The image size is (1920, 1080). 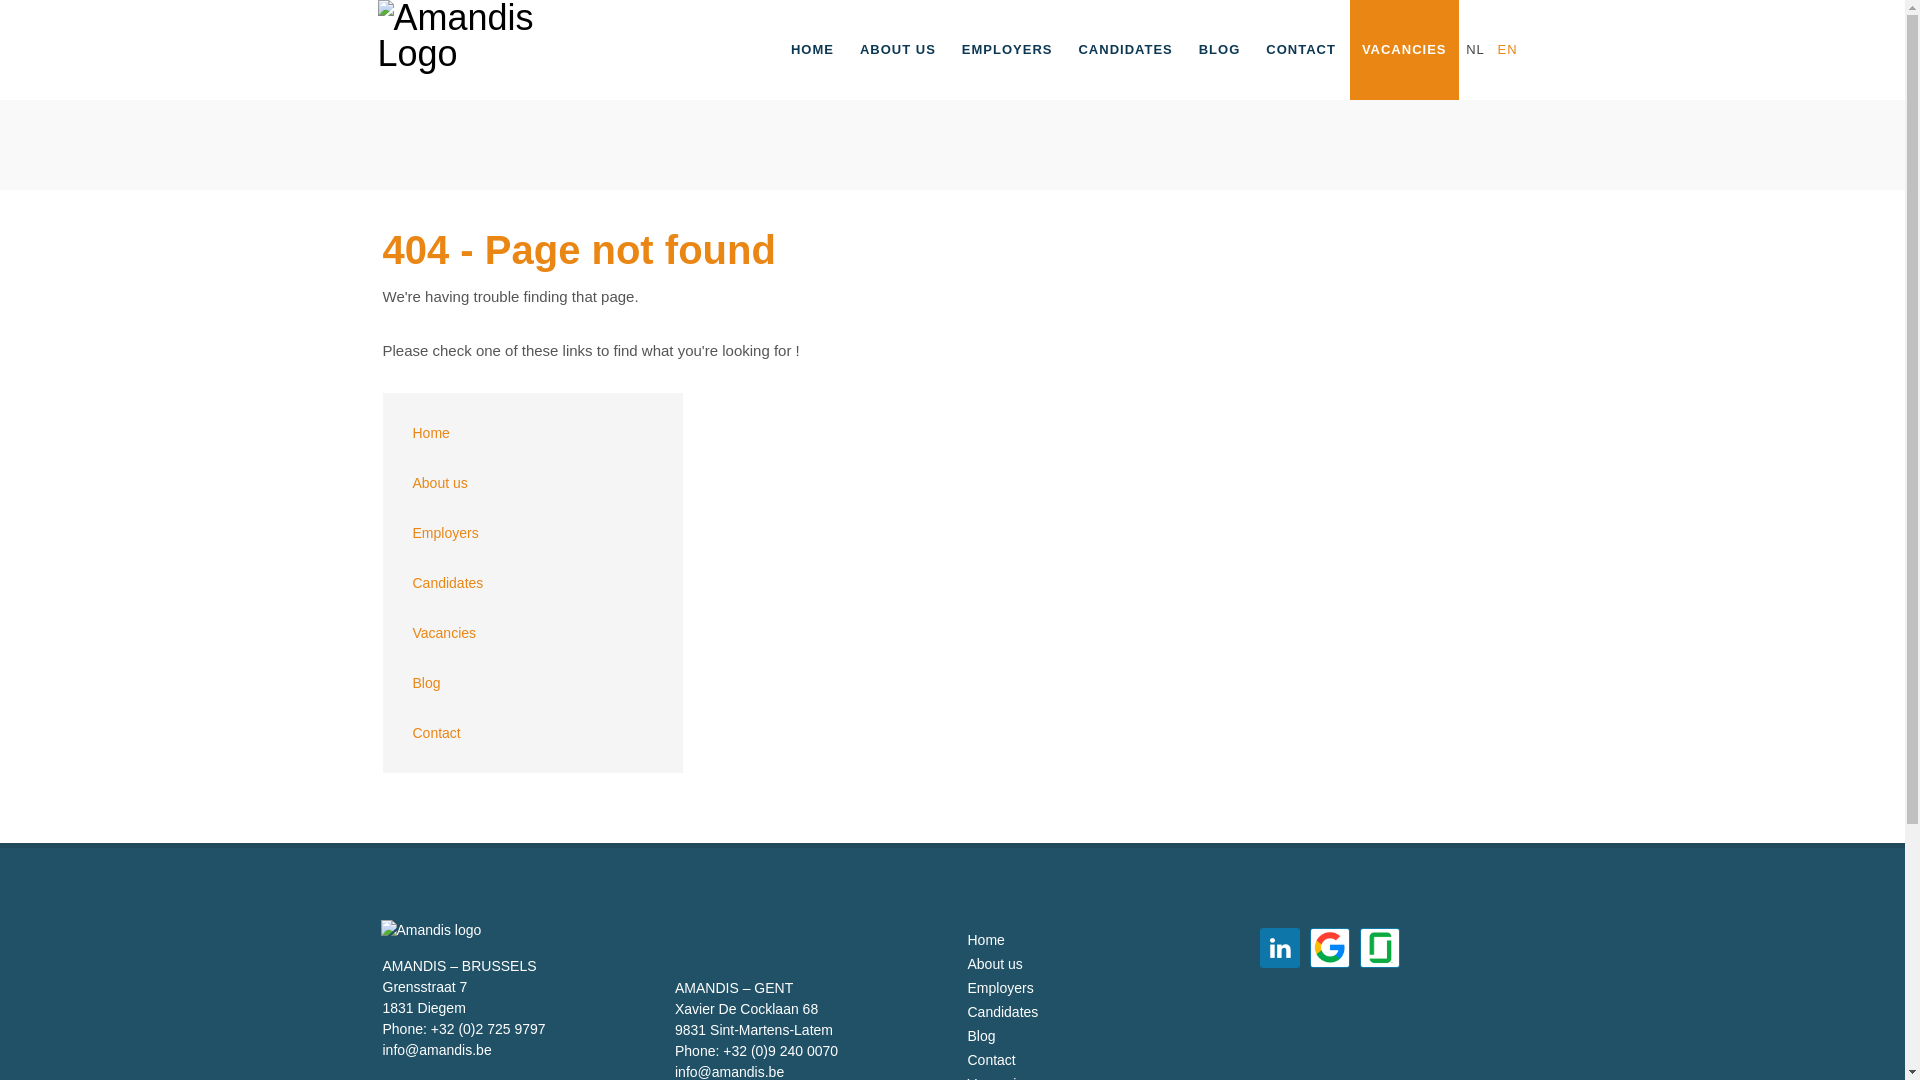 I want to click on CANDIDATES, so click(x=1125, y=50).